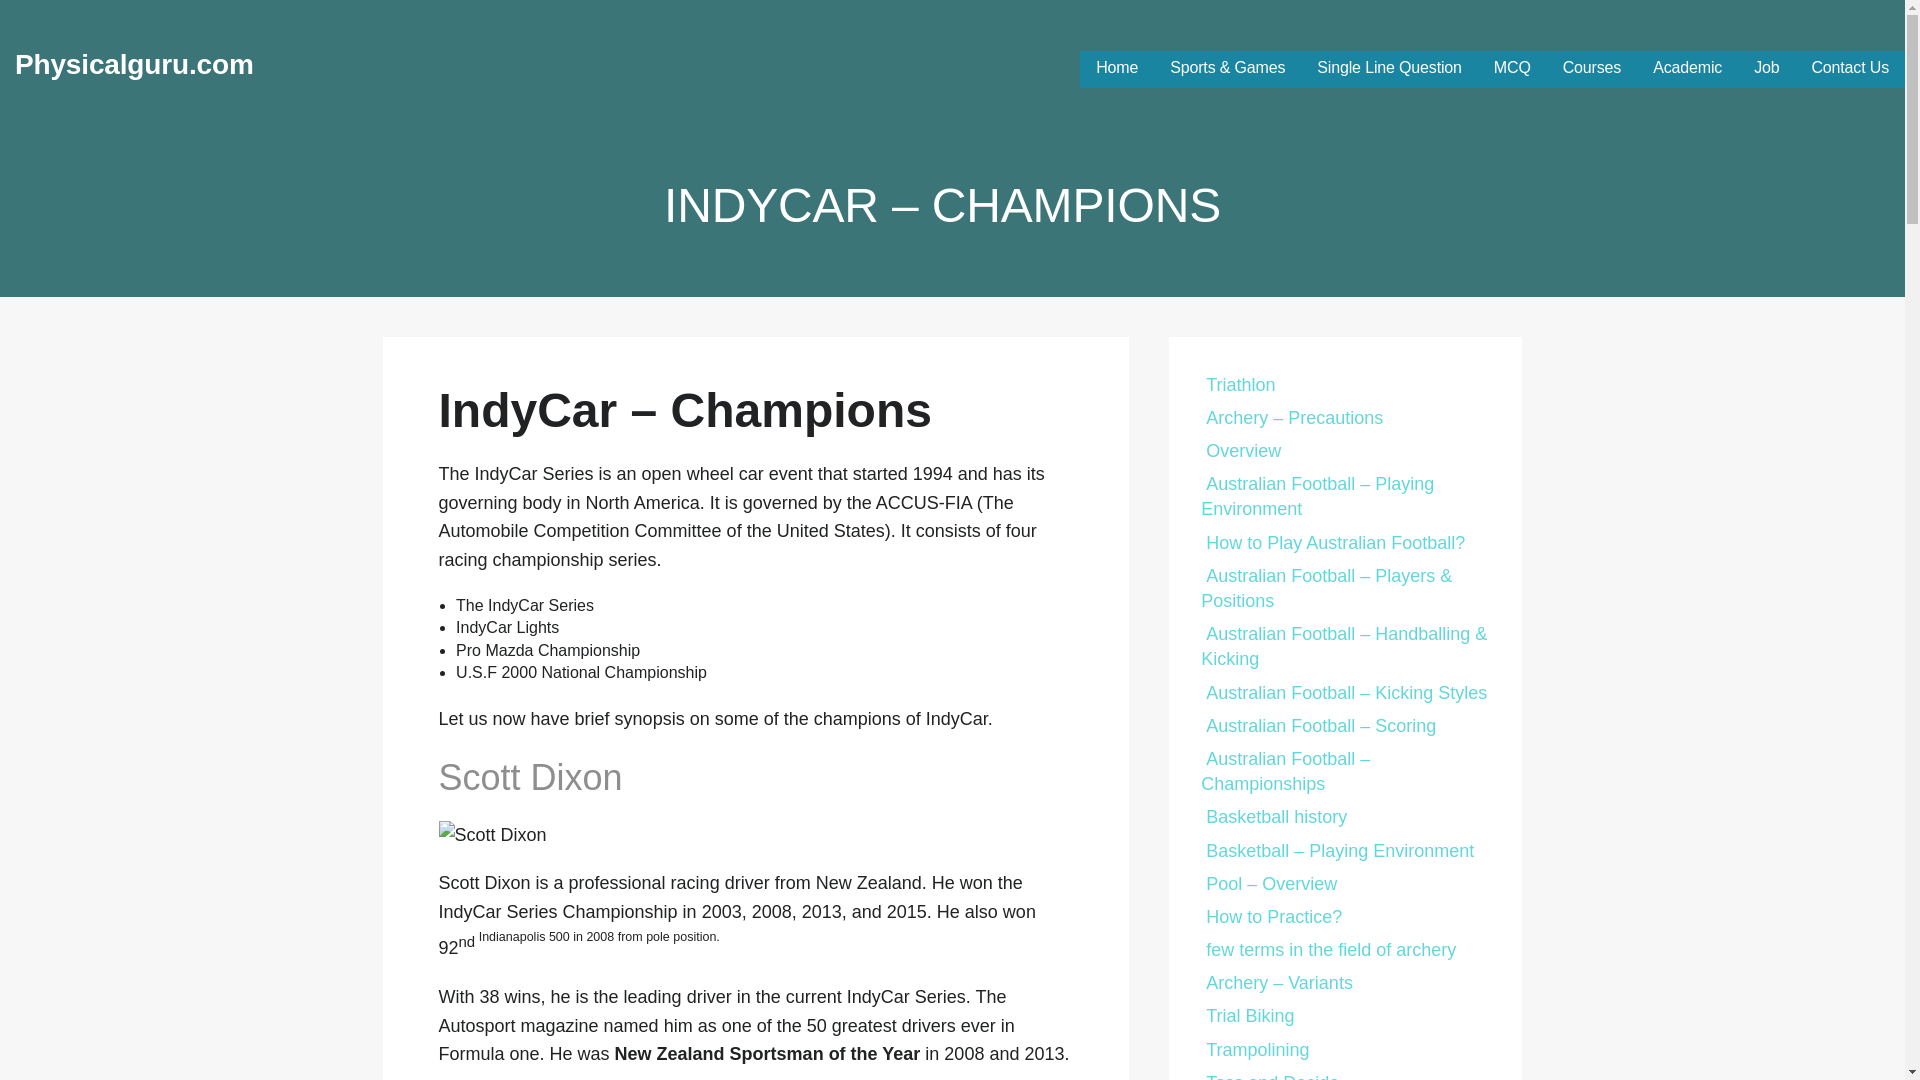  What do you see at coordinates (1240, 450) in the screenshot?
I see `Overview` at bounding box center [1240, 450].